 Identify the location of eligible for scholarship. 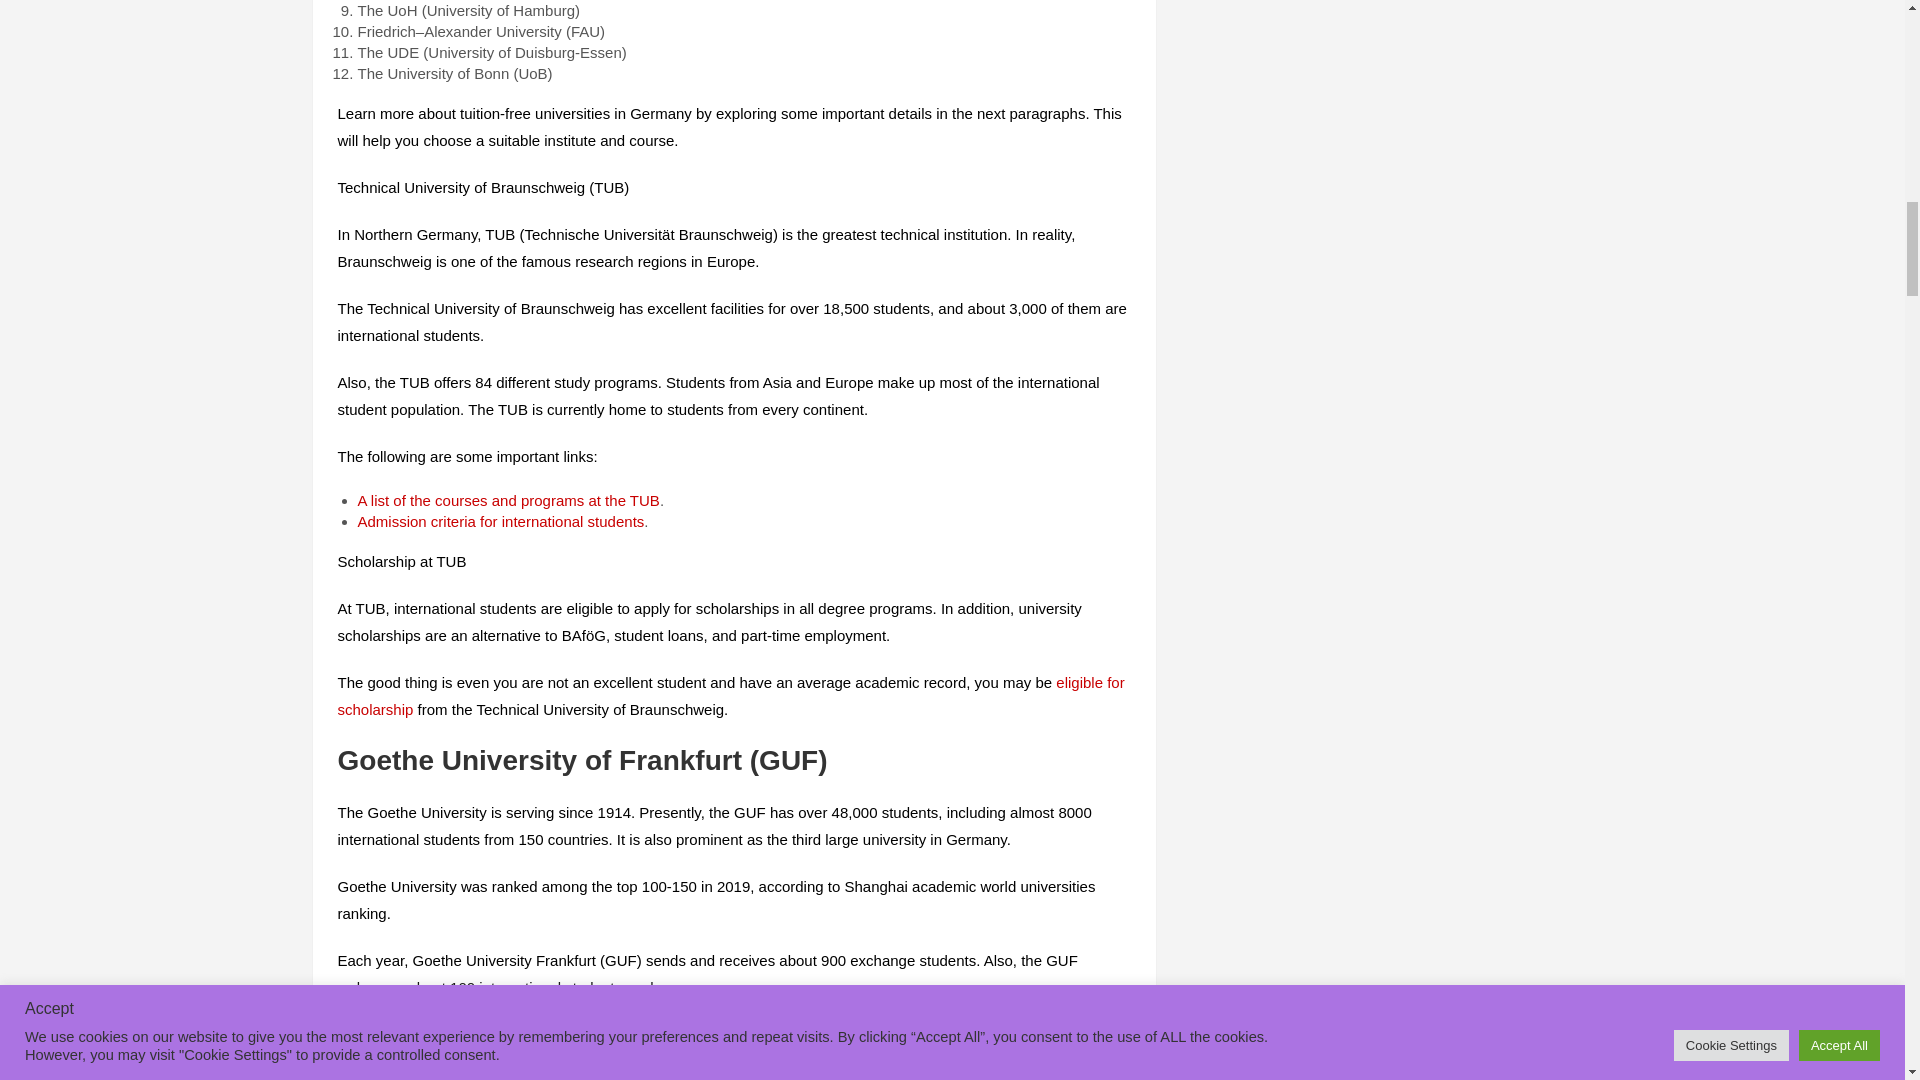
(731, 696).